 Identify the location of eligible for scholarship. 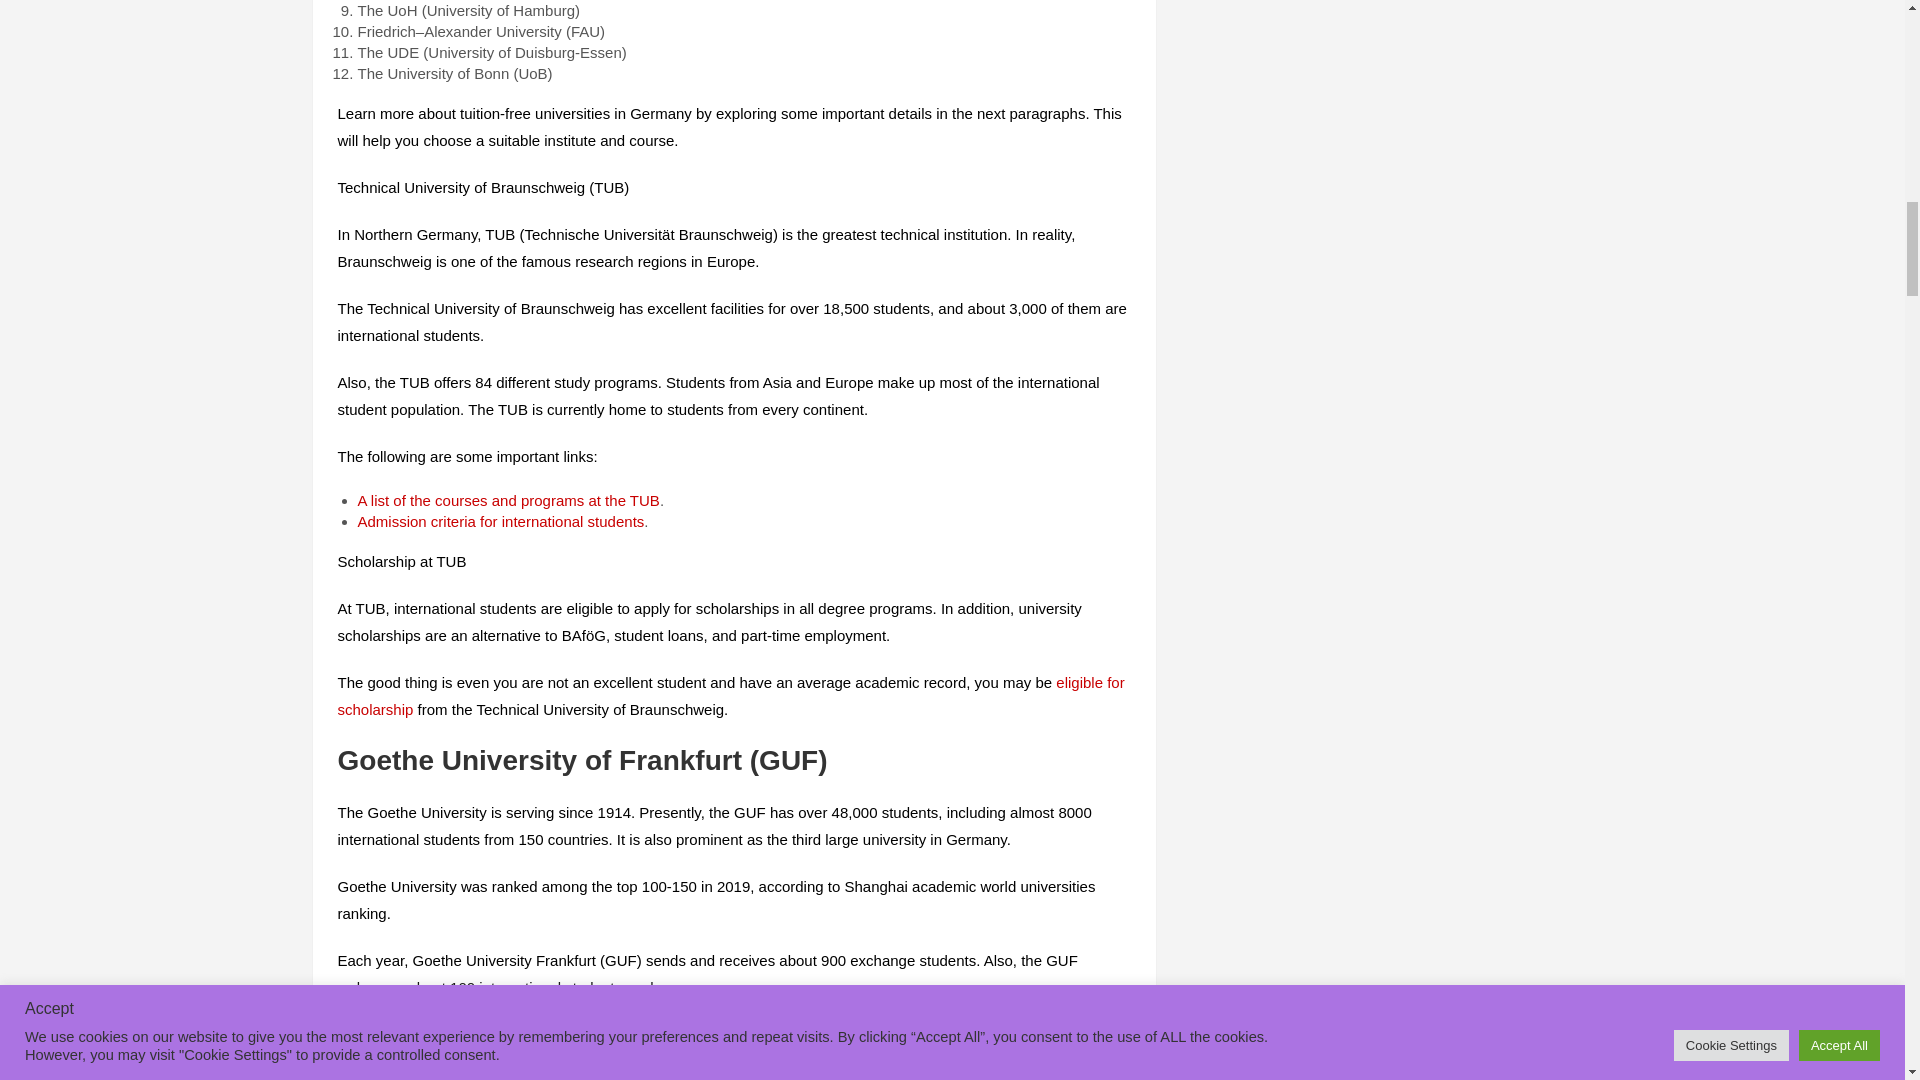
(731, 696).